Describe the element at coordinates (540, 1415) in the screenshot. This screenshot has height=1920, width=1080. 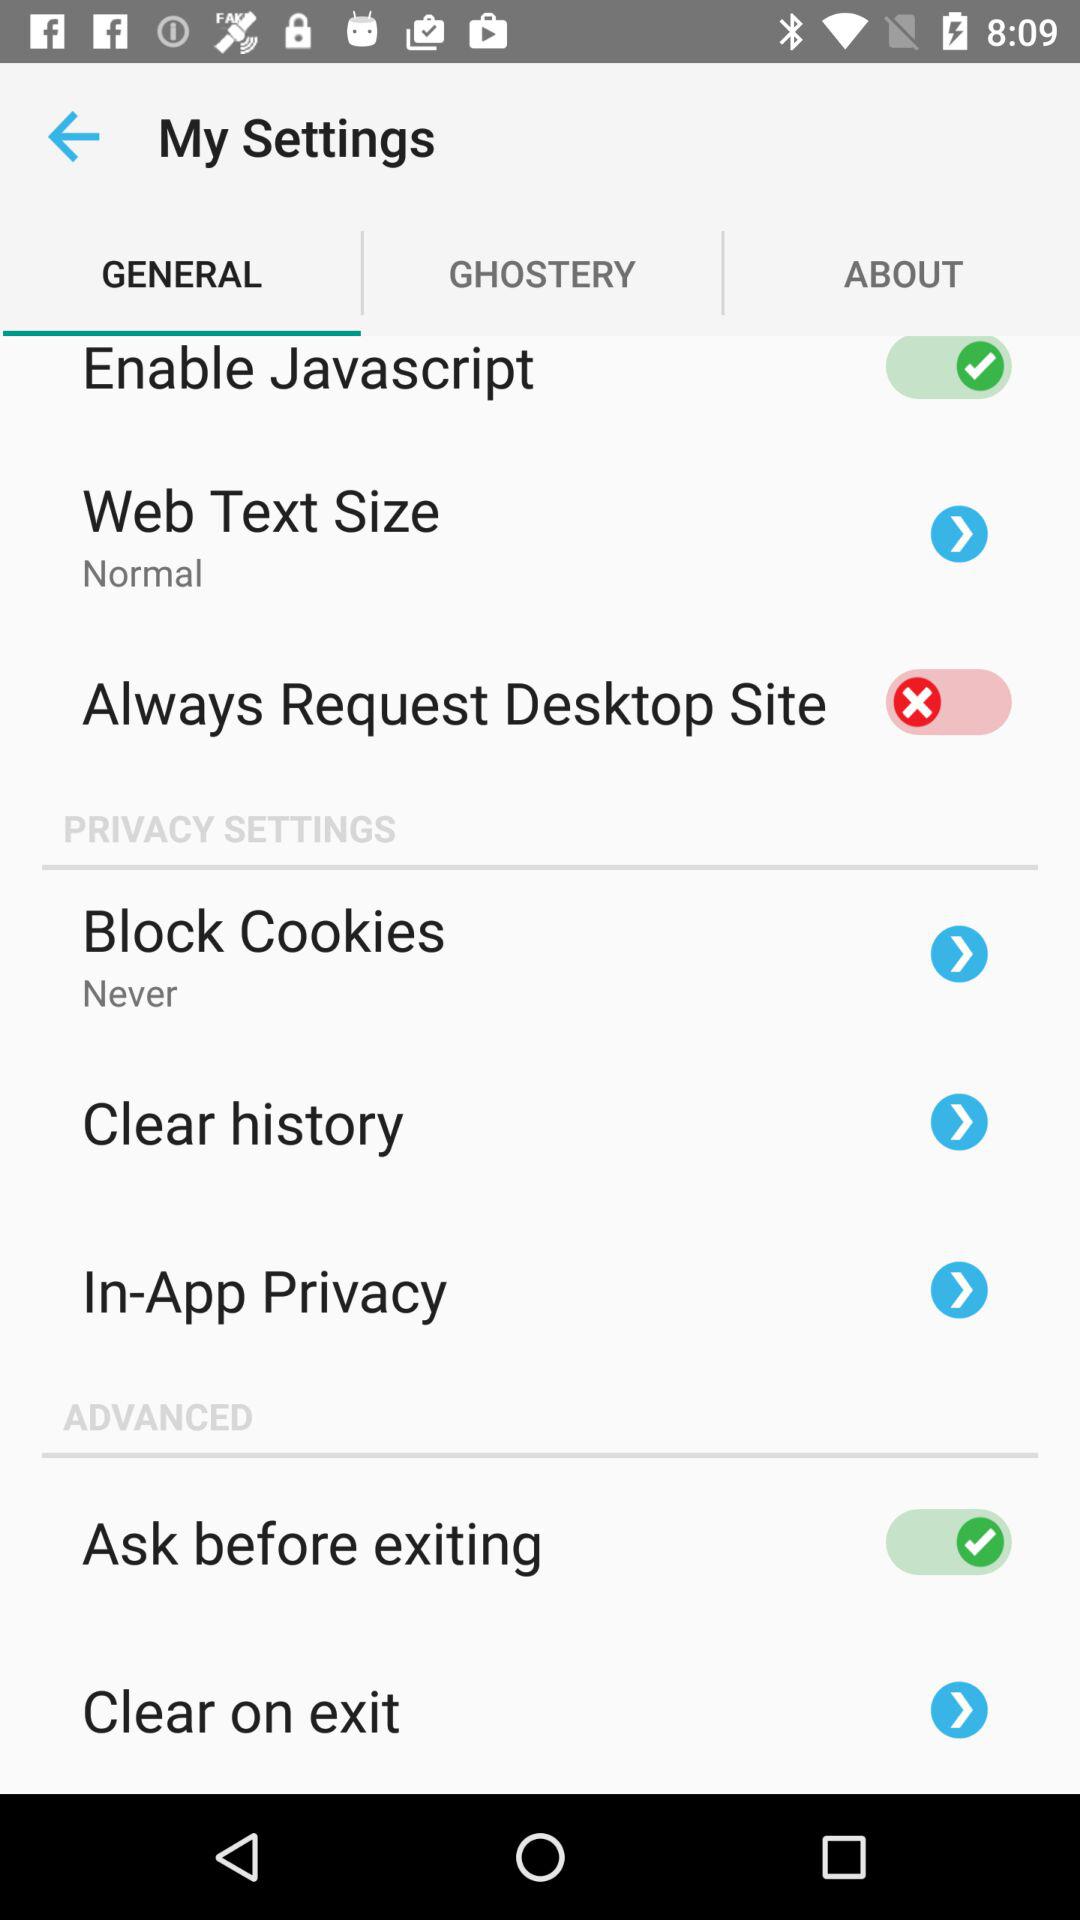
I see `turn on advanced` at that location.